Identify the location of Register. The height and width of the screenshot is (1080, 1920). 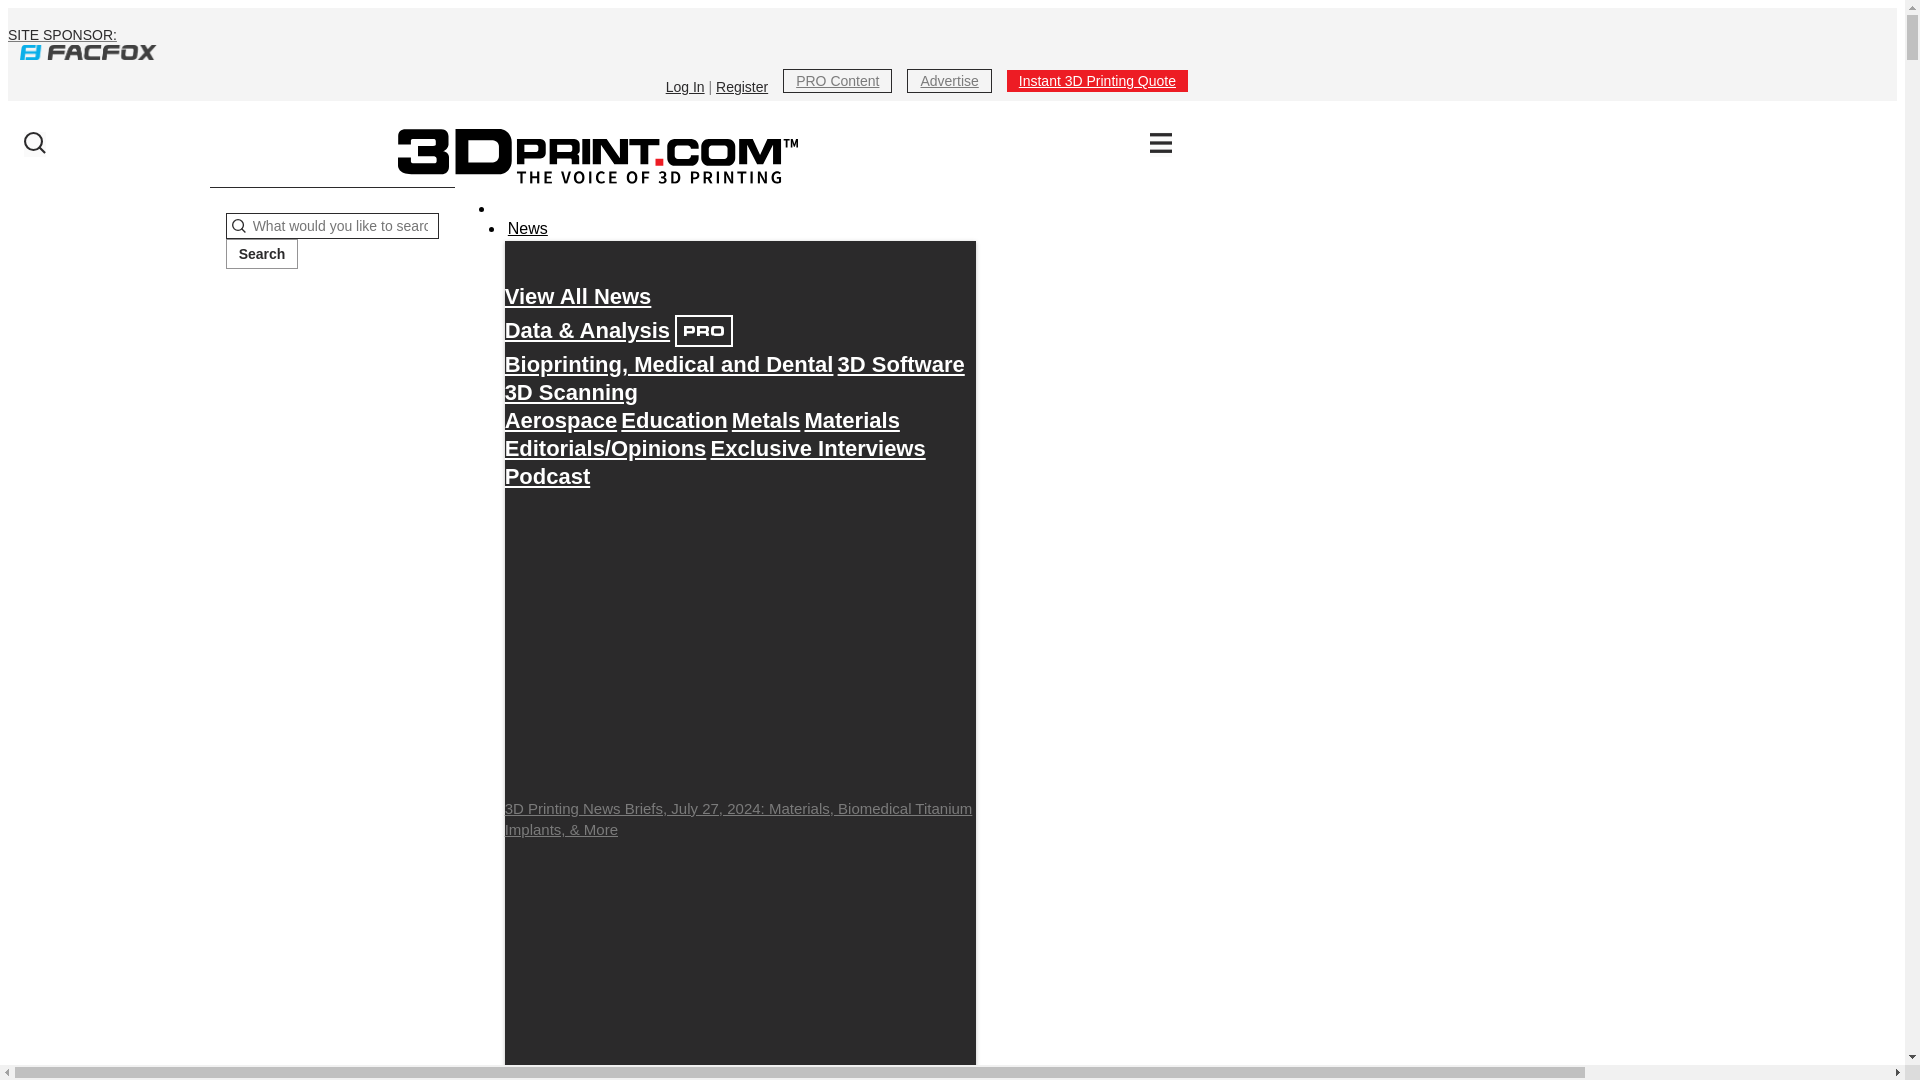
(742, 86).